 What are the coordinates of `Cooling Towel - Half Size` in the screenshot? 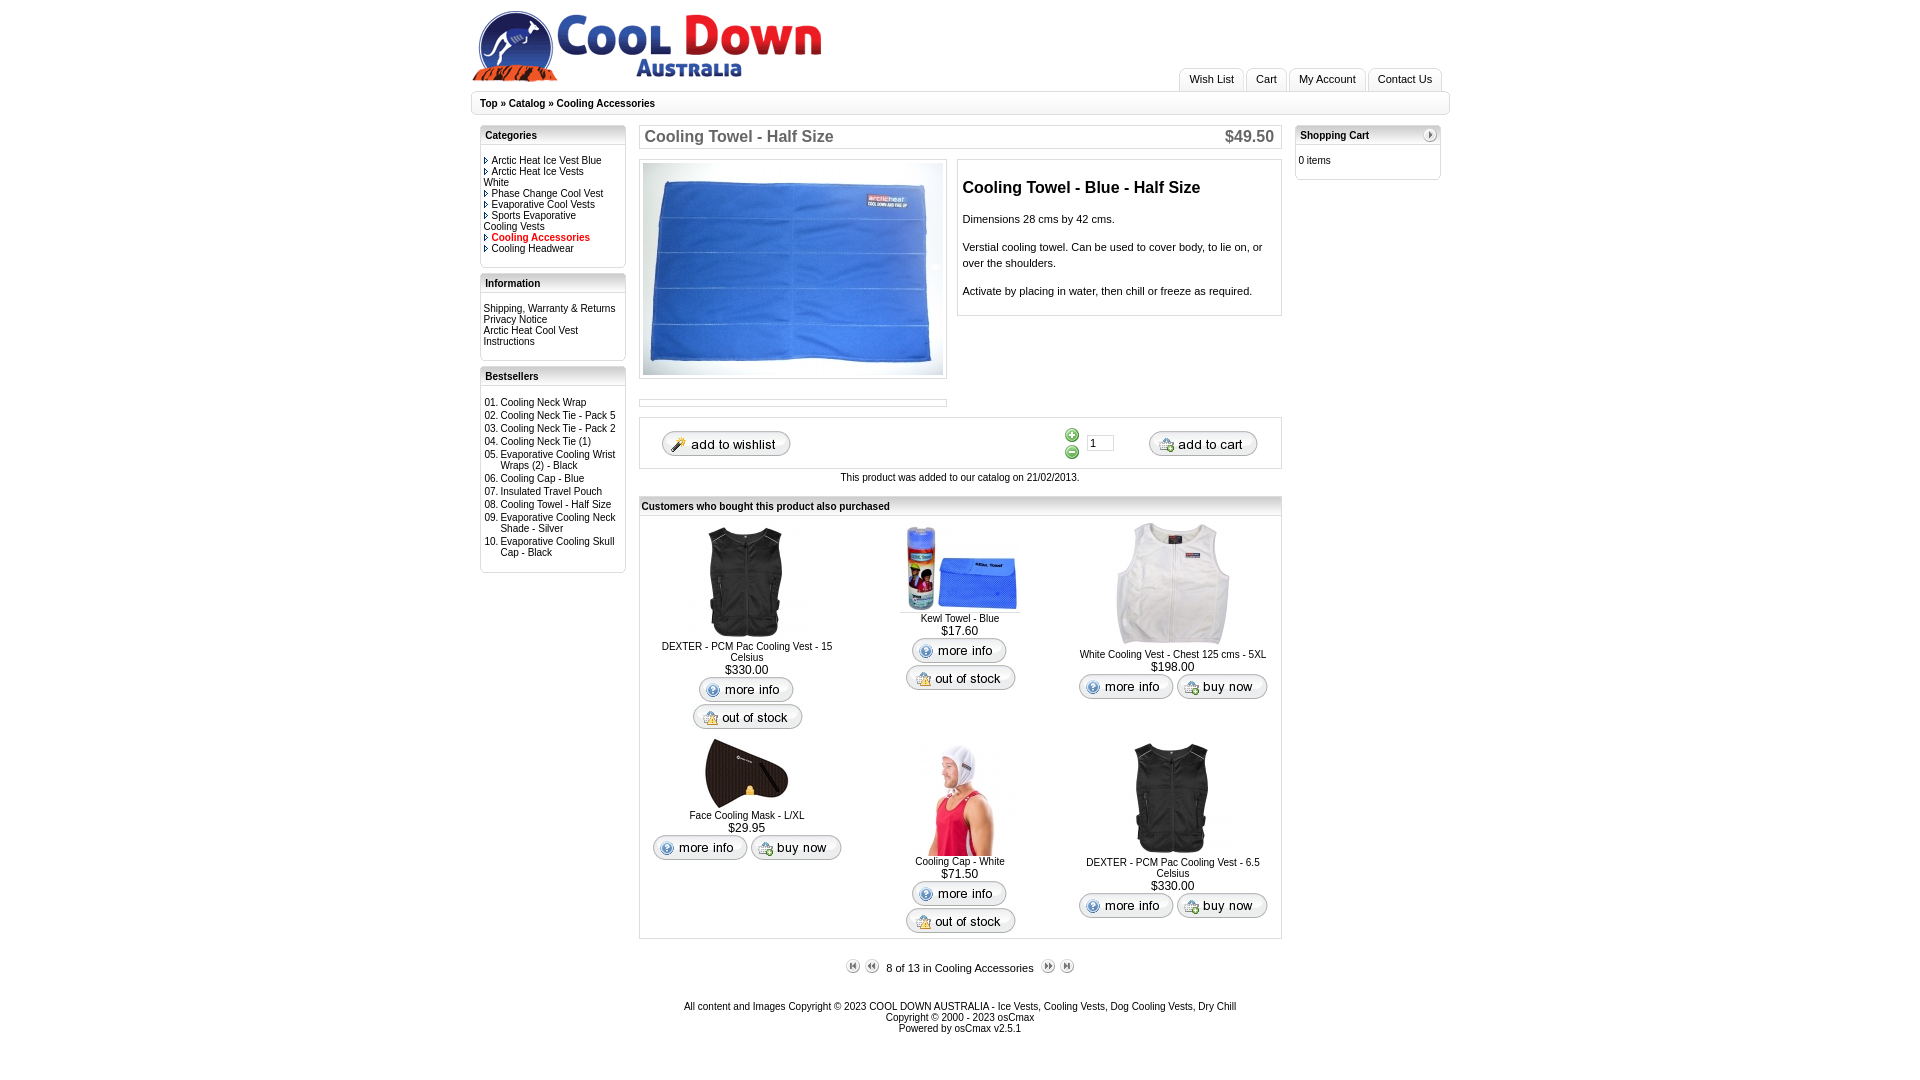 It's located at (556, 504).